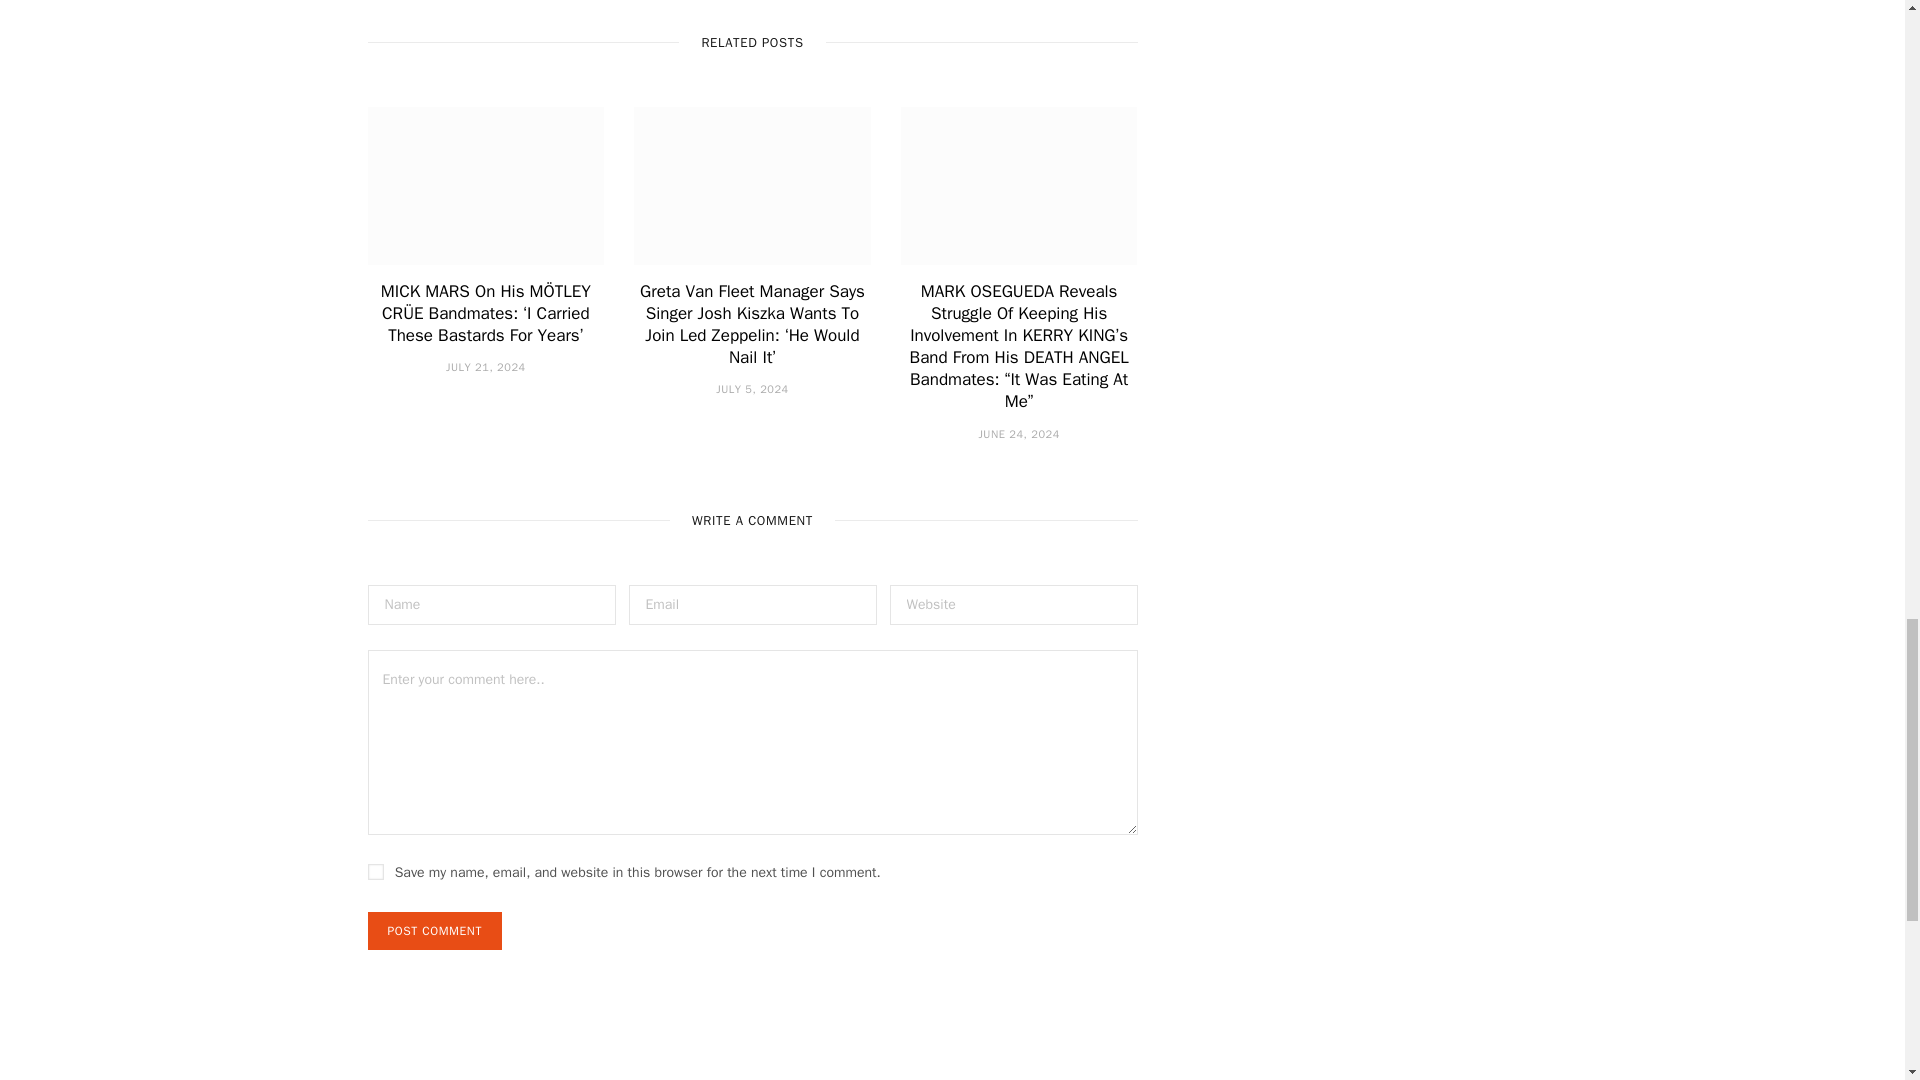 This screenshot has width=1920, height=1080. Describe the element at coordinates (486, 366) in the screenshot. I see `JULY 21, 2024` at that location.